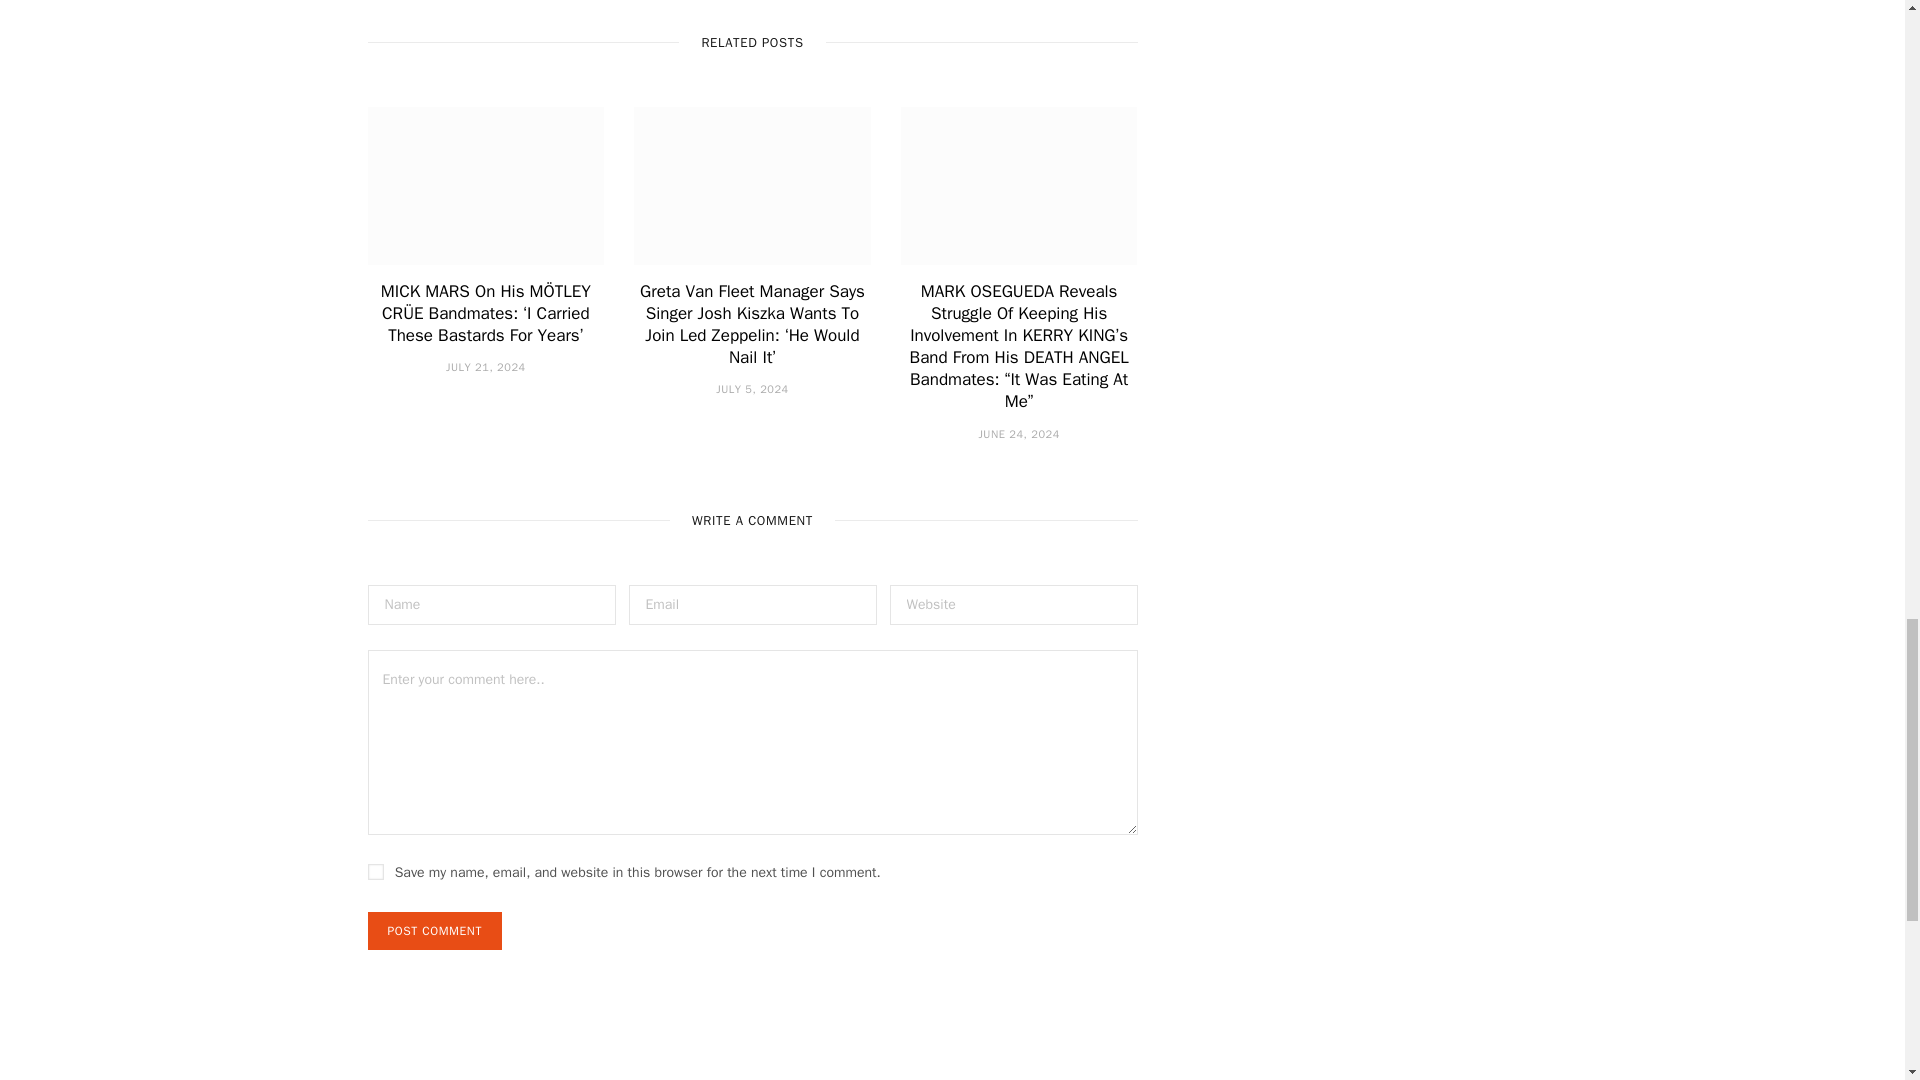 This screenshot has width=1920, height=1080. Describe the element at coordinates (486, 366) in the screenshot. I see `JULY 21, 2024` at that location.